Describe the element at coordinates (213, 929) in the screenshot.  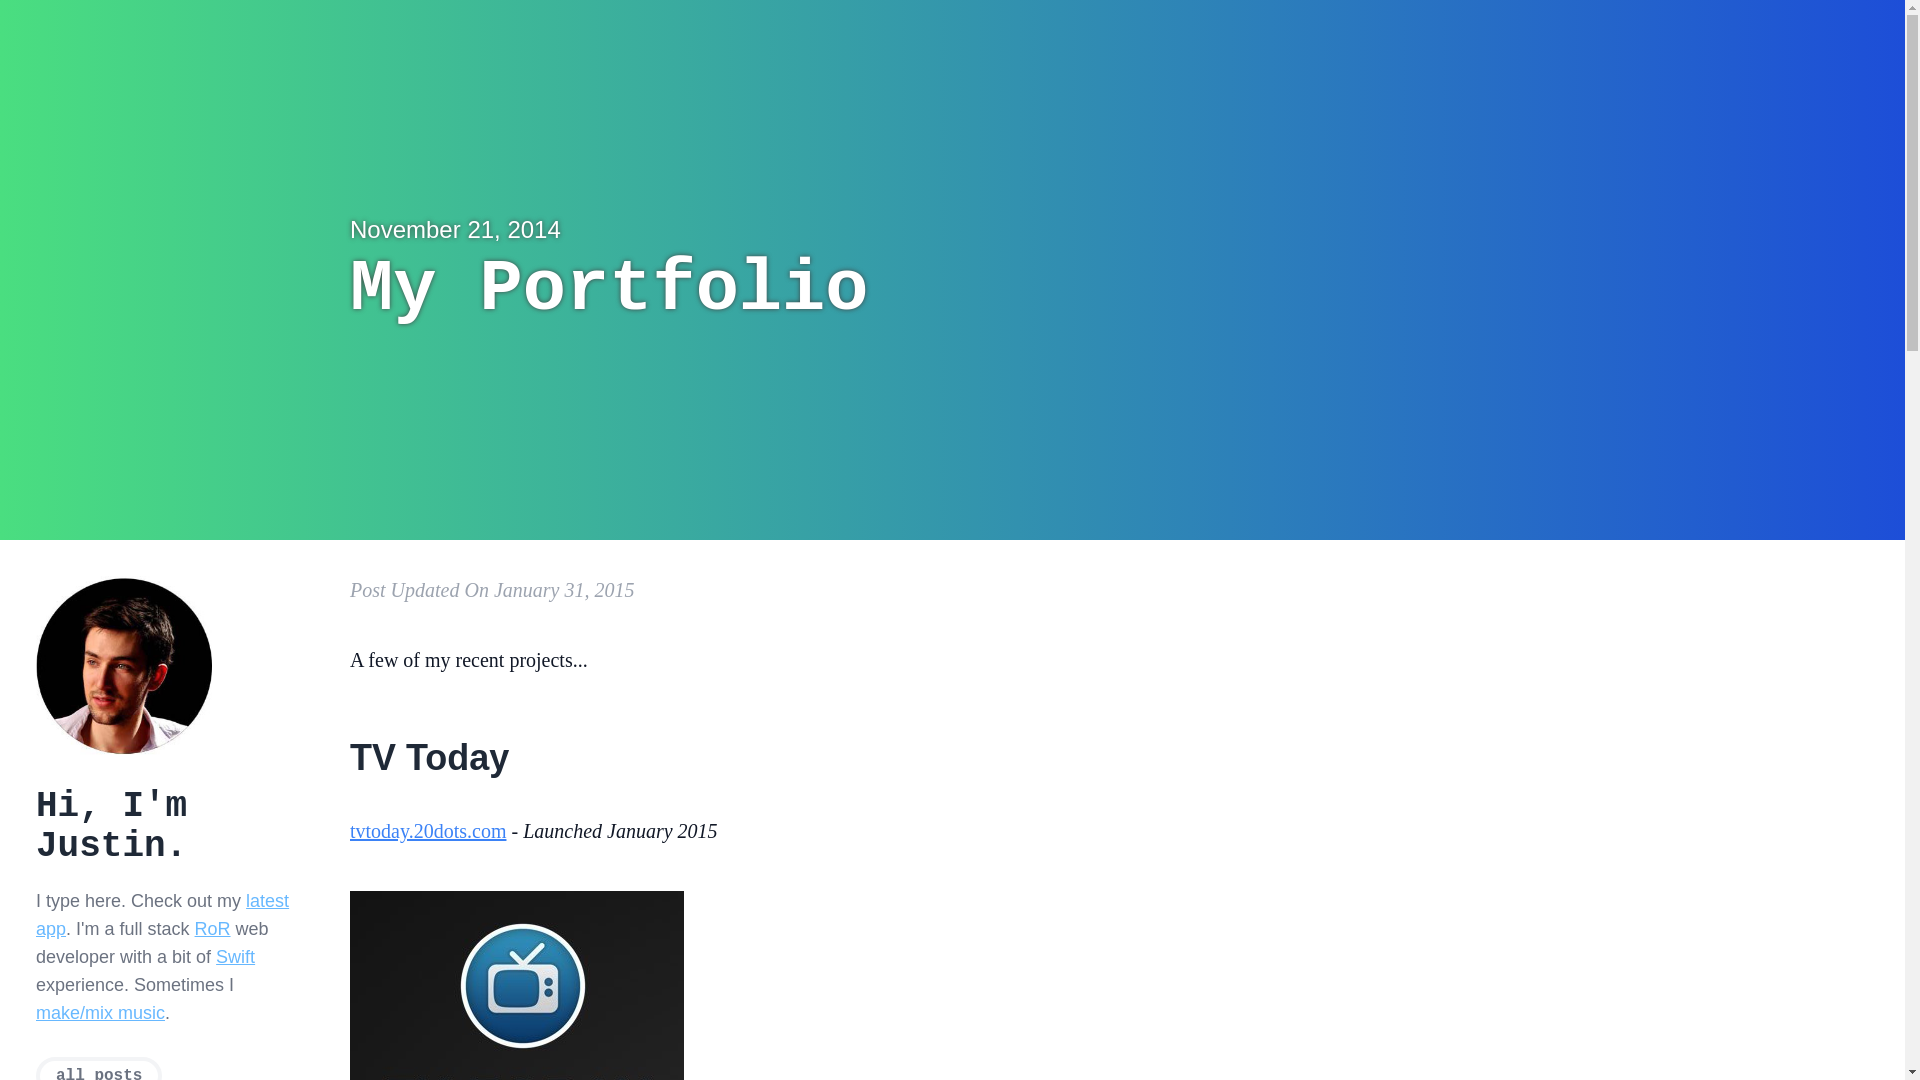
I see `RoR` at that location.